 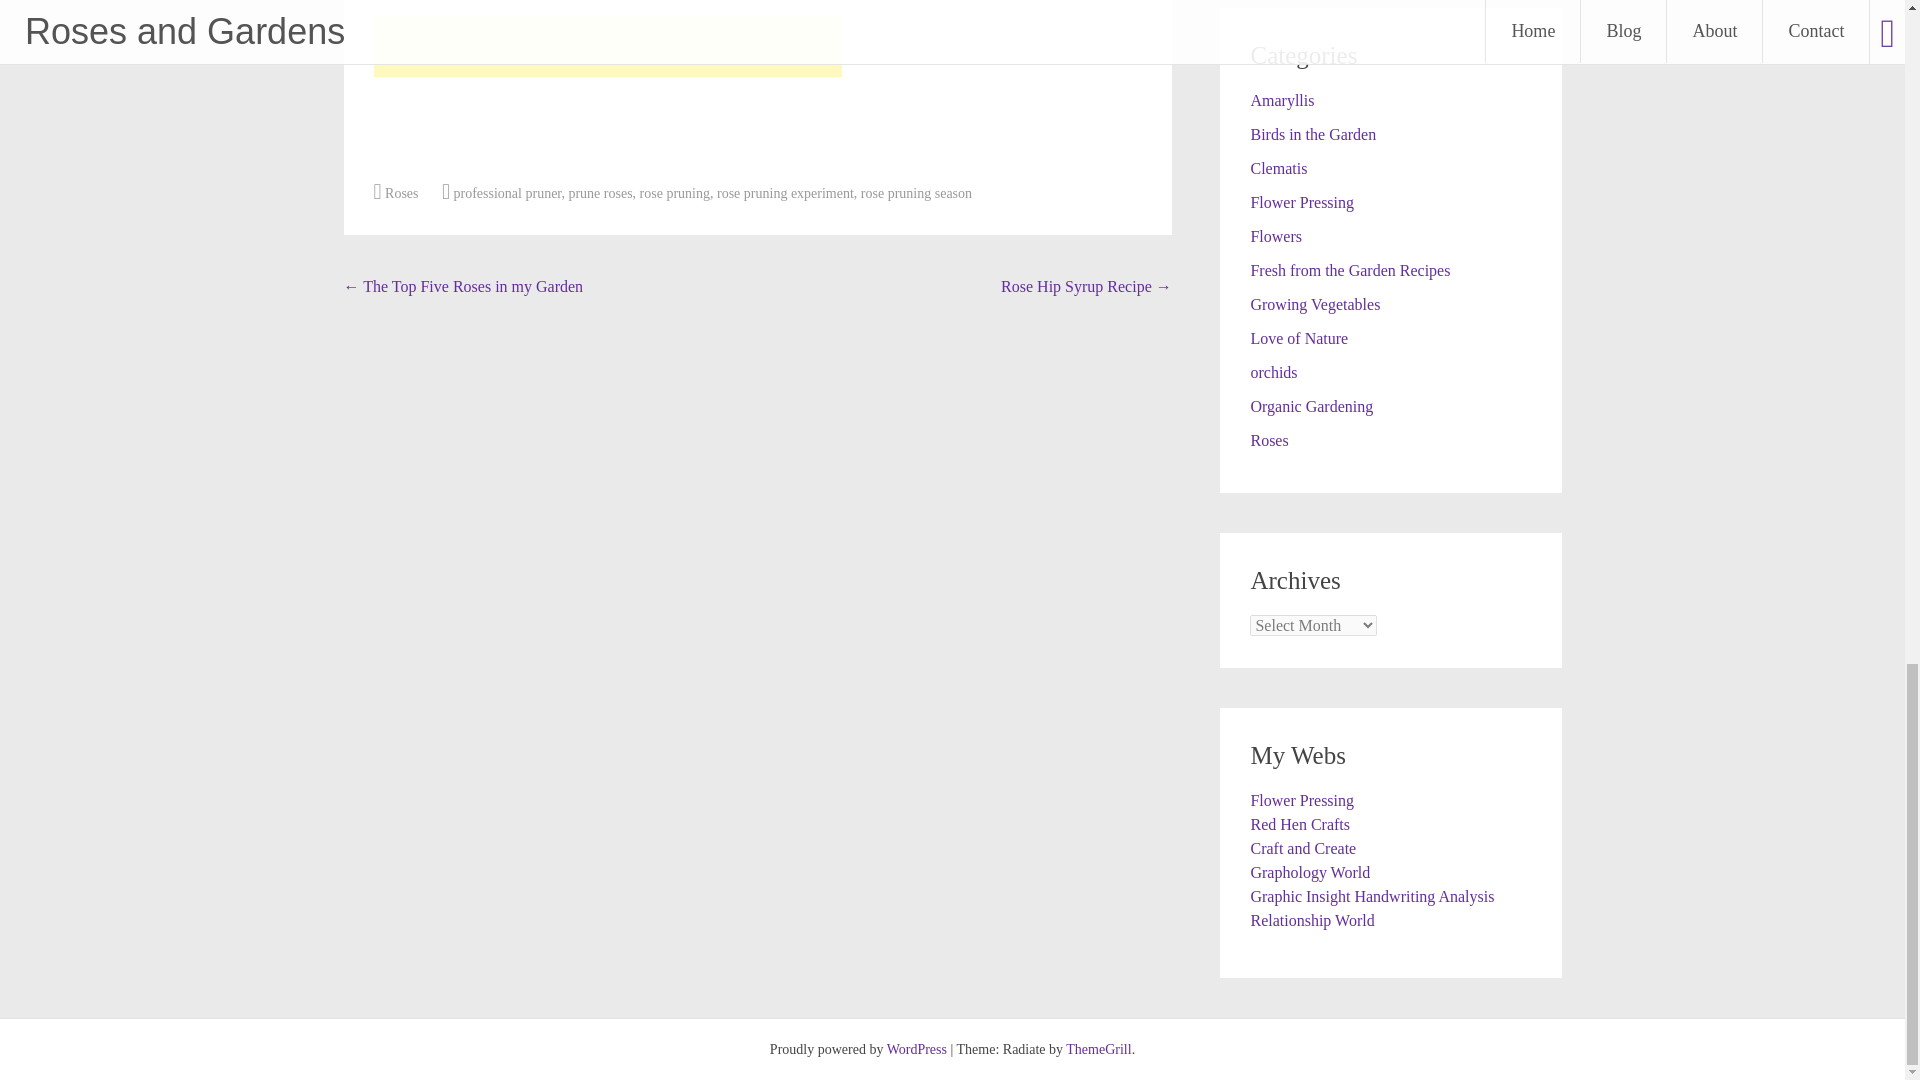 What do you see at coordinates (402, 192) in the screenshot?
I see `Roses` at bounding box center [402, 192].